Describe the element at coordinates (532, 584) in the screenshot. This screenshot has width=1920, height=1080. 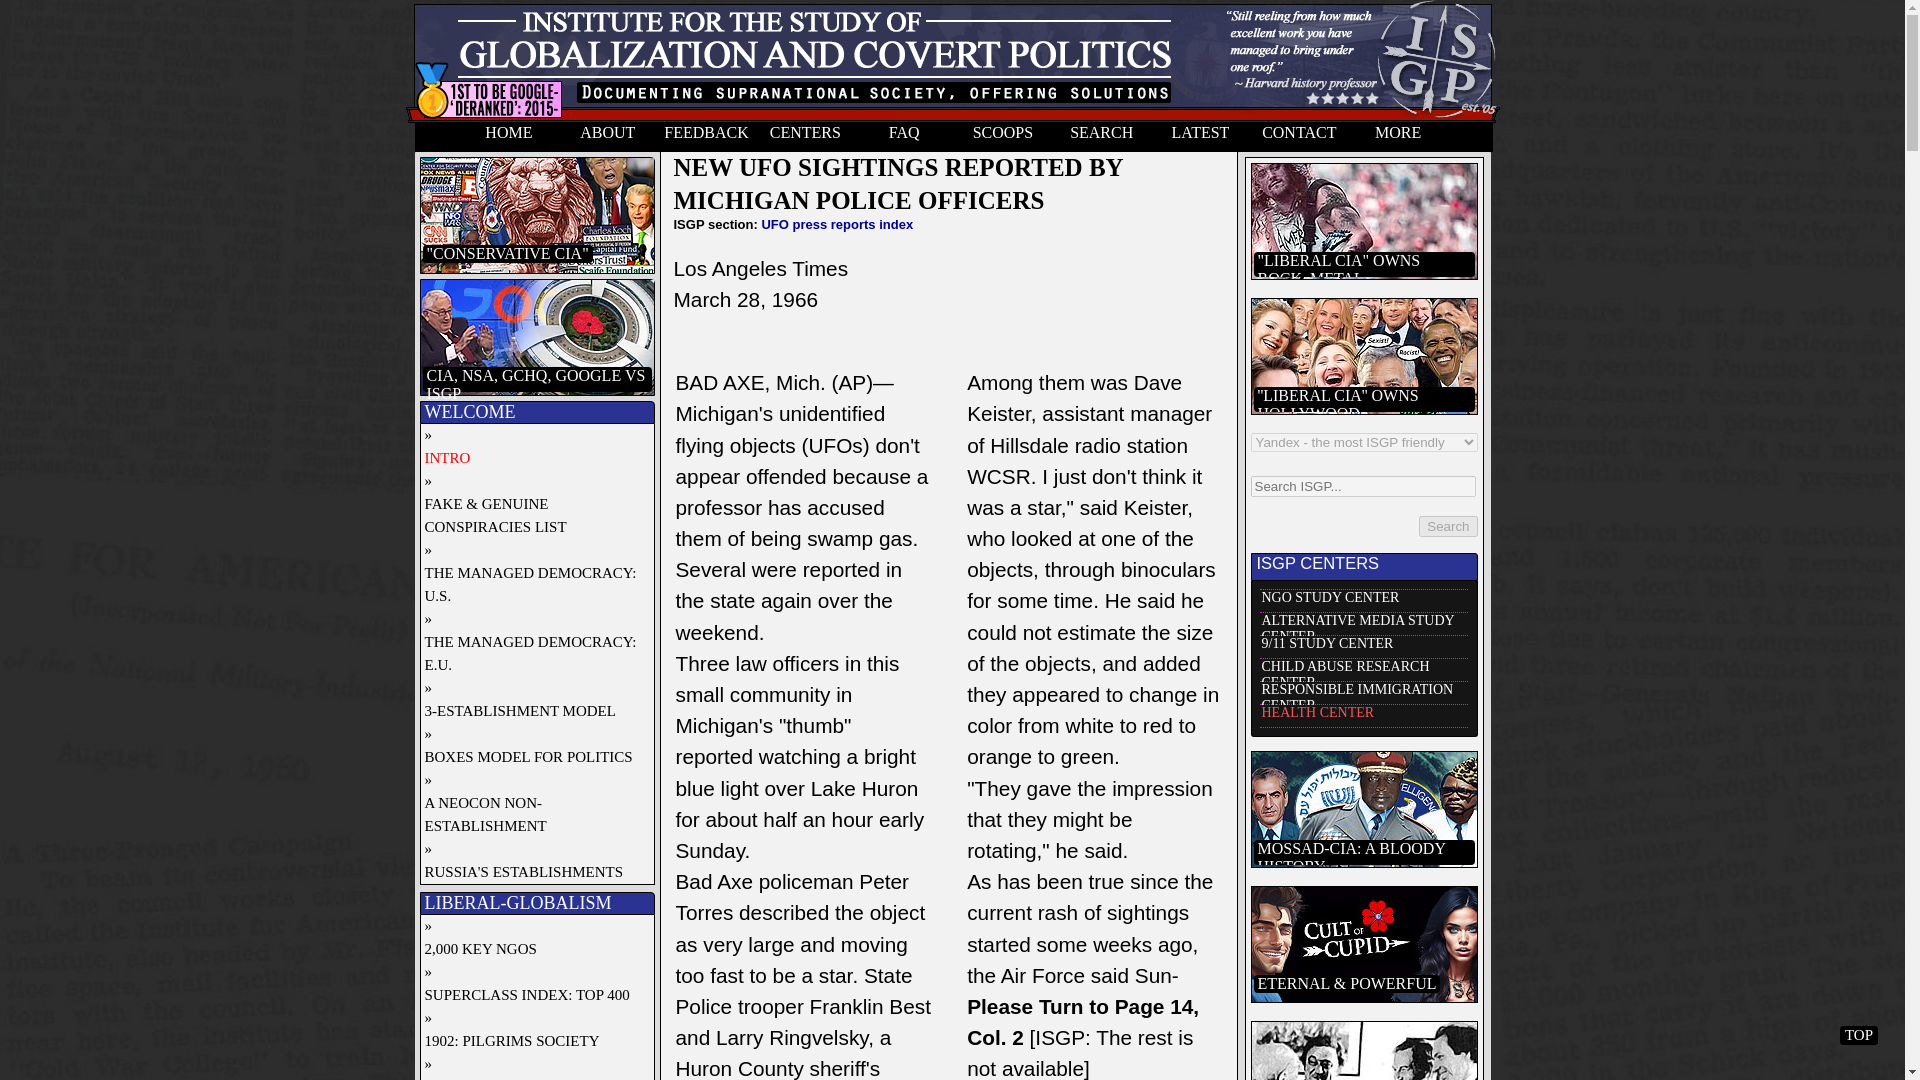
I see `THE MANAGED DEMOCRACY: U.S.` at that location.